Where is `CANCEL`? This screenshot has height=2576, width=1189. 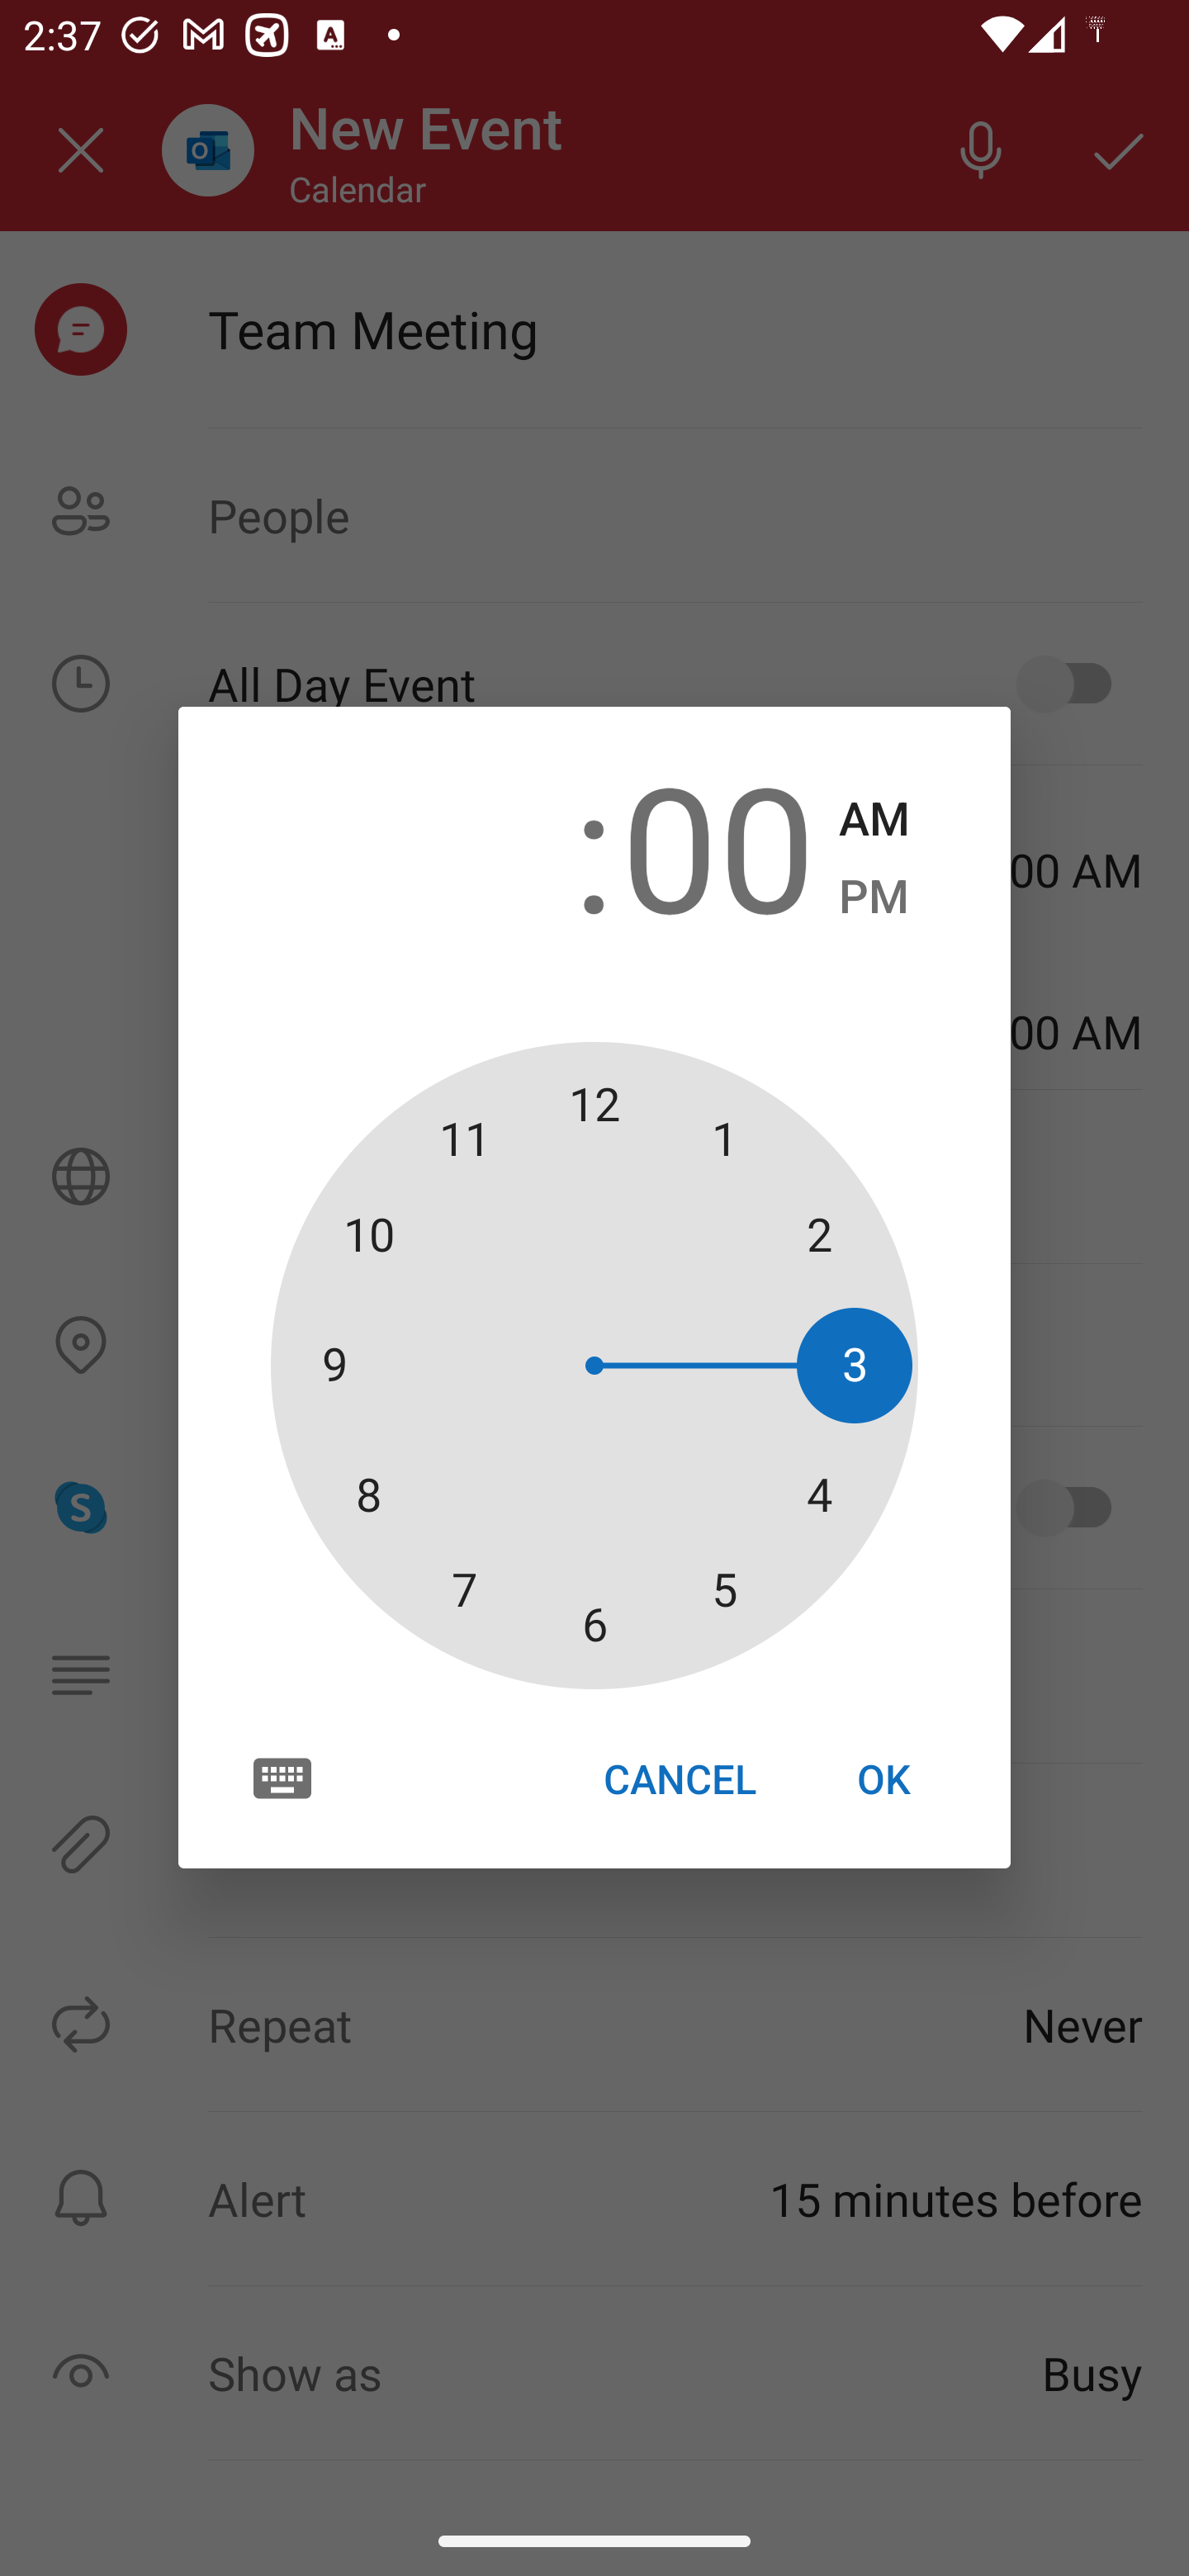
CANCEL is located at coordinates (679, 1778).